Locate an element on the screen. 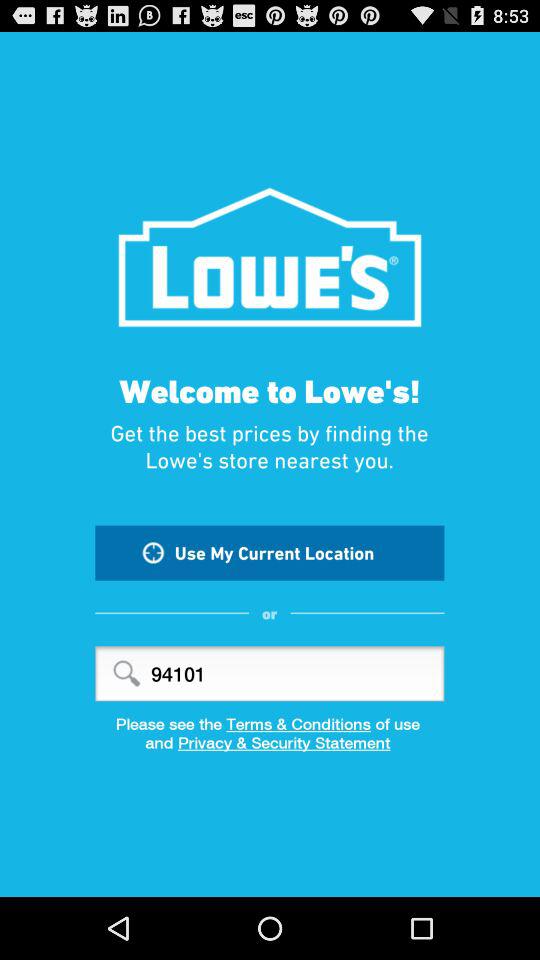 The image size is (540, 960). tap the item below the please see the icon is located at coordinates (270, 749).